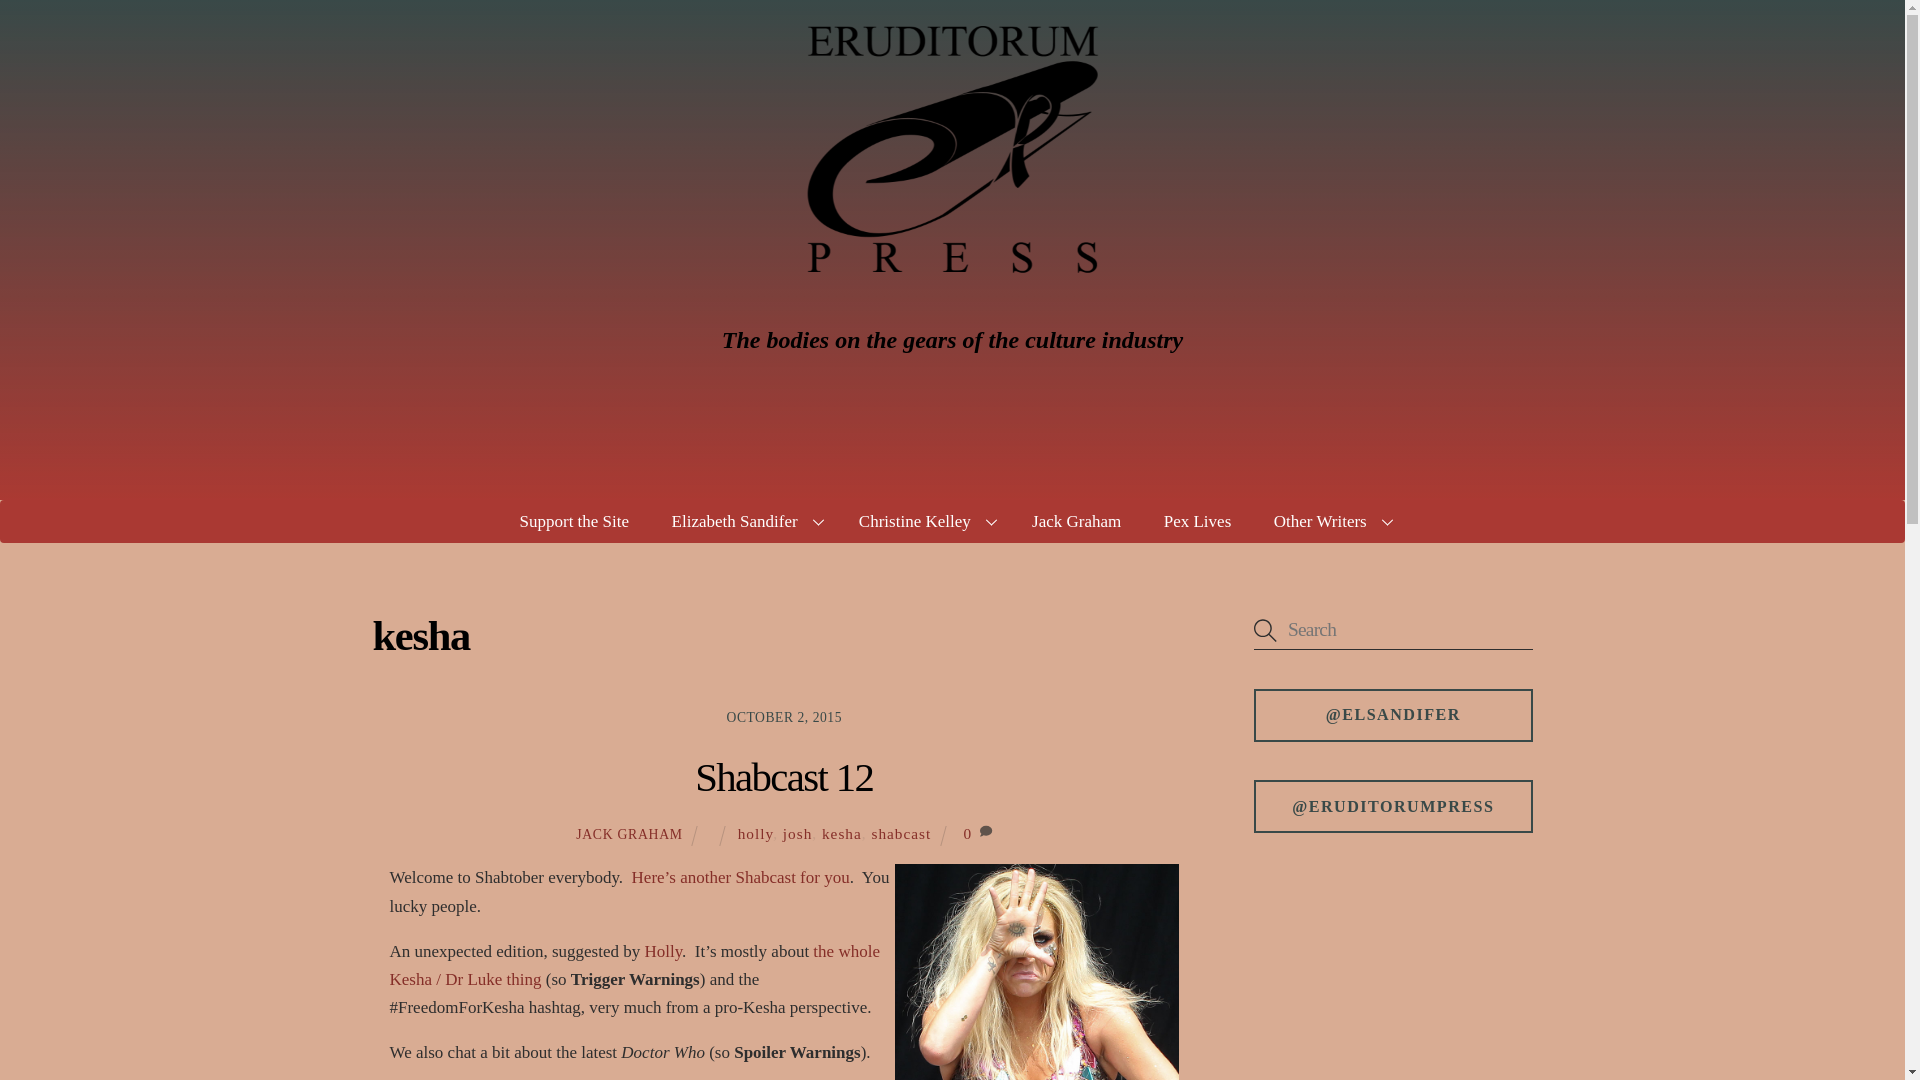 This screenshot has width=1920, height=1080. What do you see at coordinates (784, 777) in the screenshot?
I see `Shabcast 12` at bounding box center [784, 777].